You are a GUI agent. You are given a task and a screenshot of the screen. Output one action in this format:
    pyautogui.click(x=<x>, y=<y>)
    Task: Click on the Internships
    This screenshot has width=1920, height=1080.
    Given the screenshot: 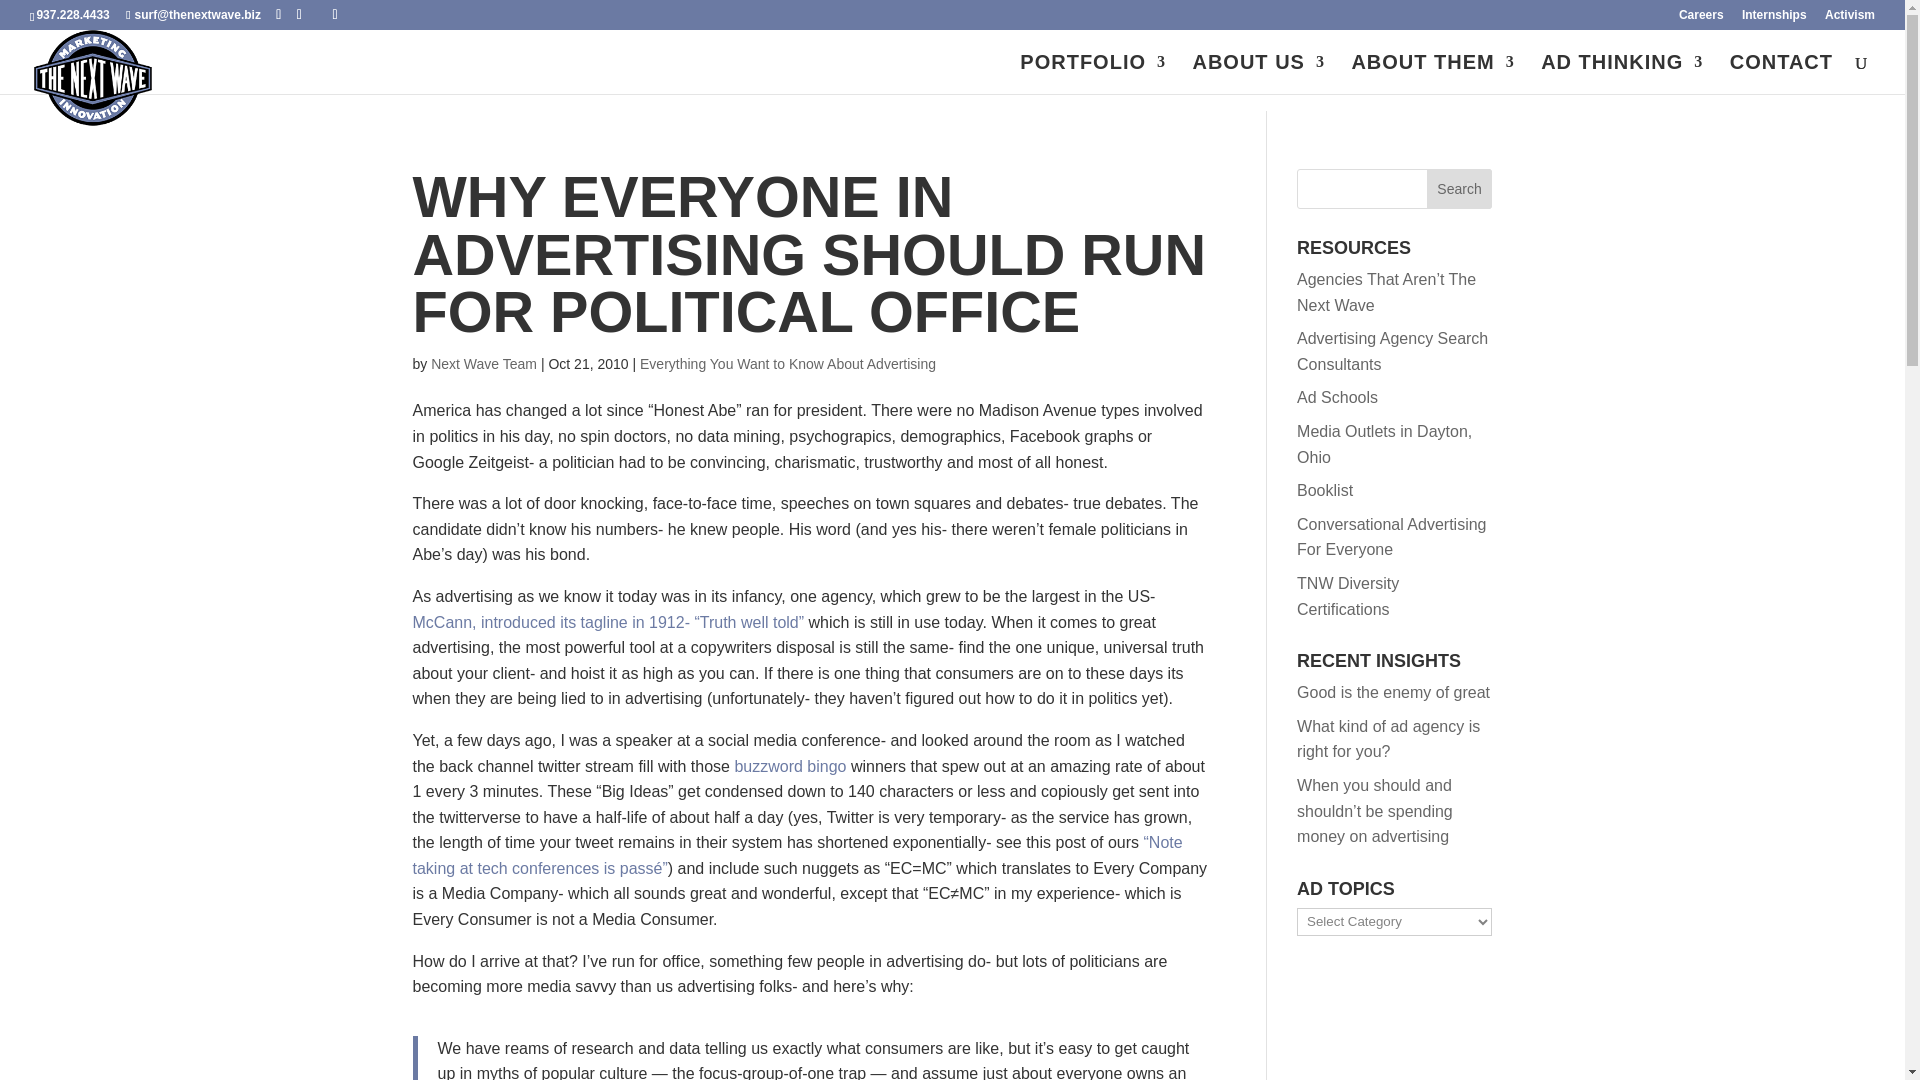 What is the action you would take?
    pyautogui.click(x=1774, y=19)
    